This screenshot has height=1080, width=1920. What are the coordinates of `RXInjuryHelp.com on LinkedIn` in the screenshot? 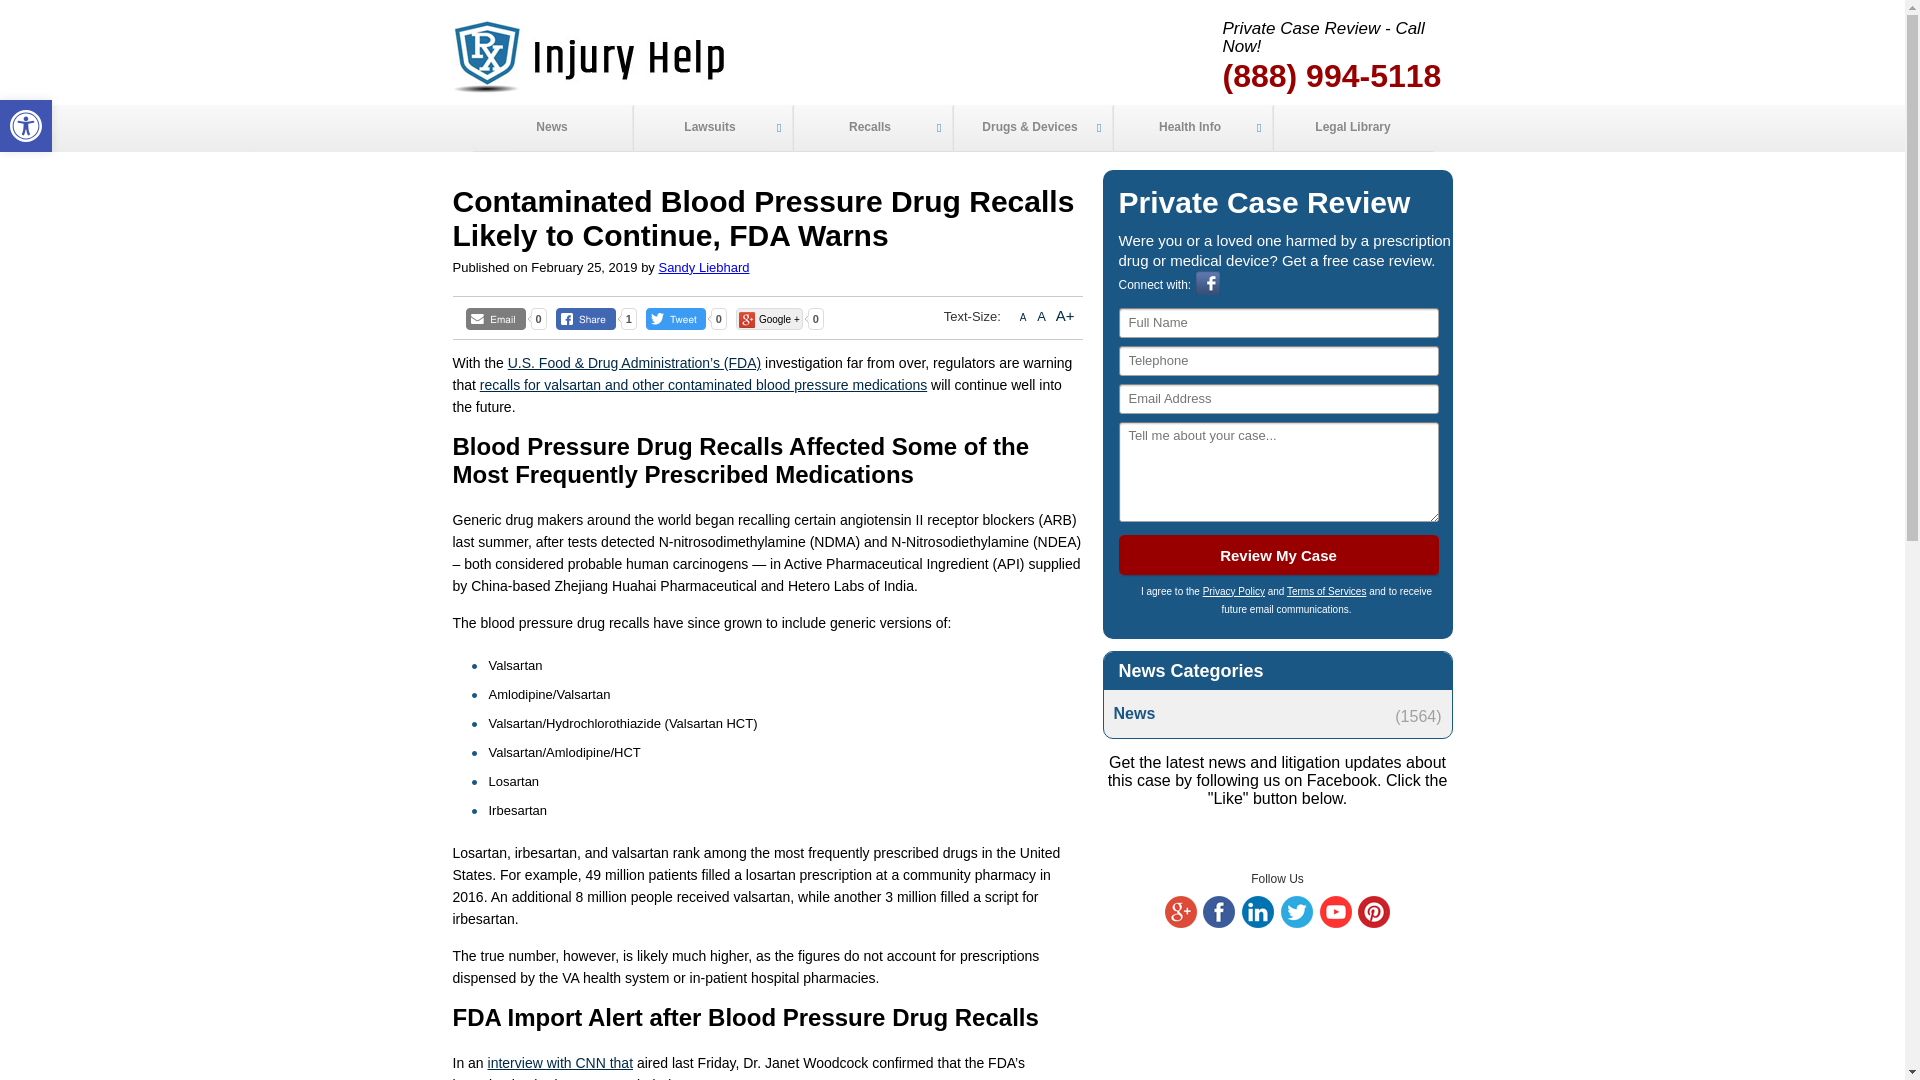 It's located at (26, 126).